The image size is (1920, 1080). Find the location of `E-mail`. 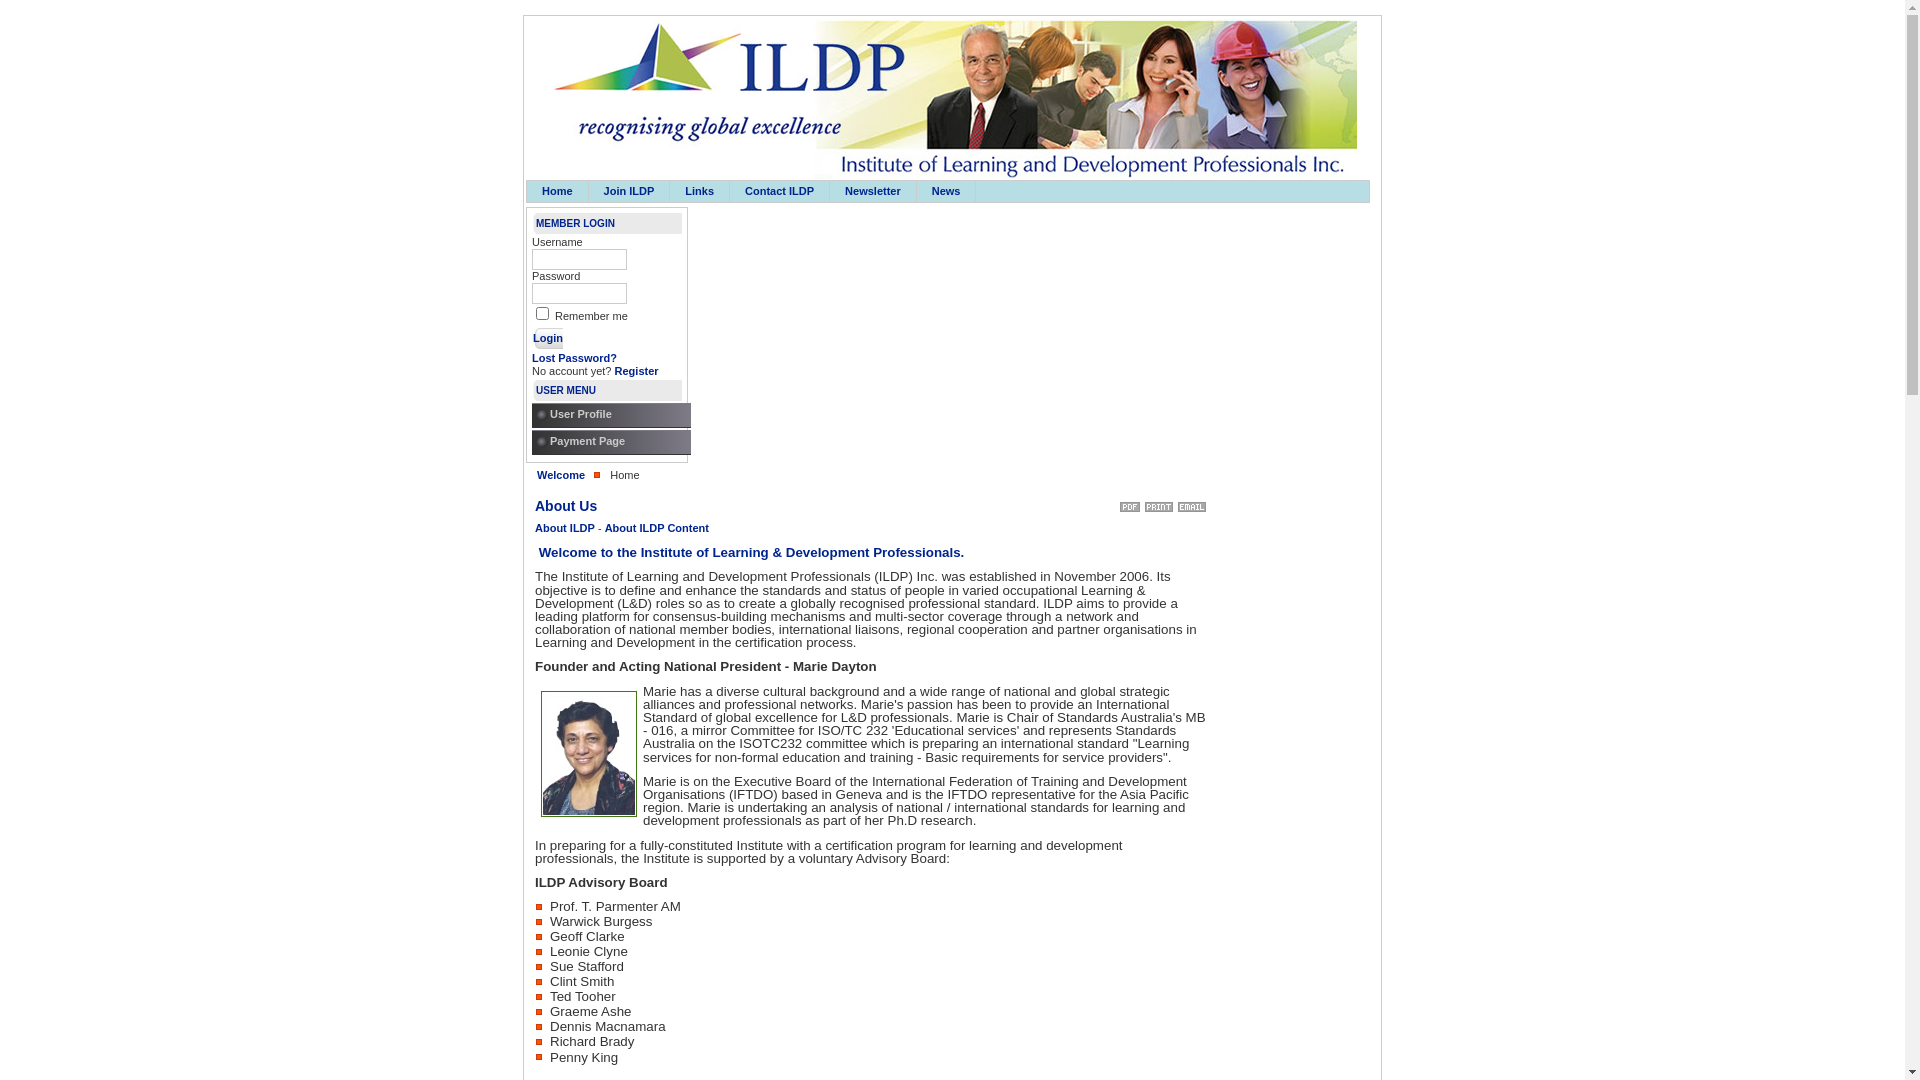

E-mail is located at coordinates (1192, 502).